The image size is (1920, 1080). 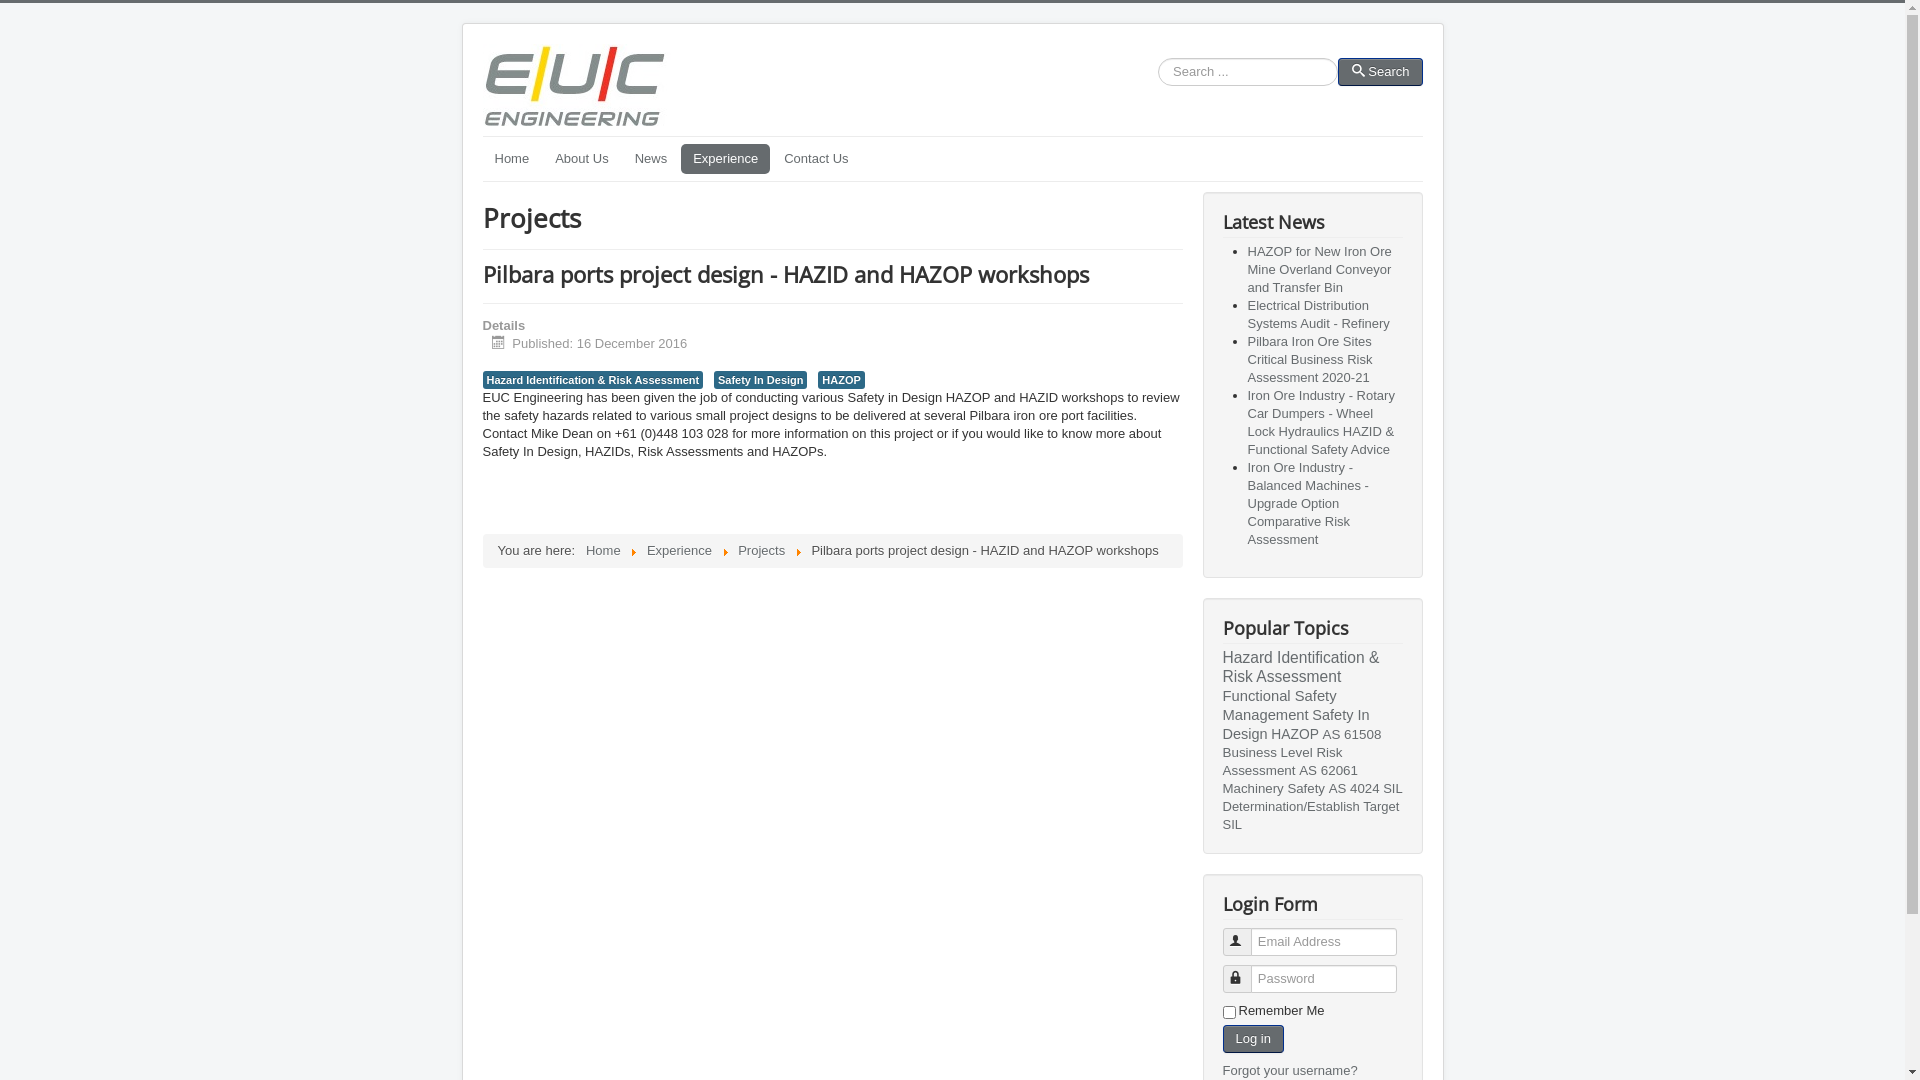 I want to click on Hazard Identification & Risk Assessment, so click(x=592, y=380).